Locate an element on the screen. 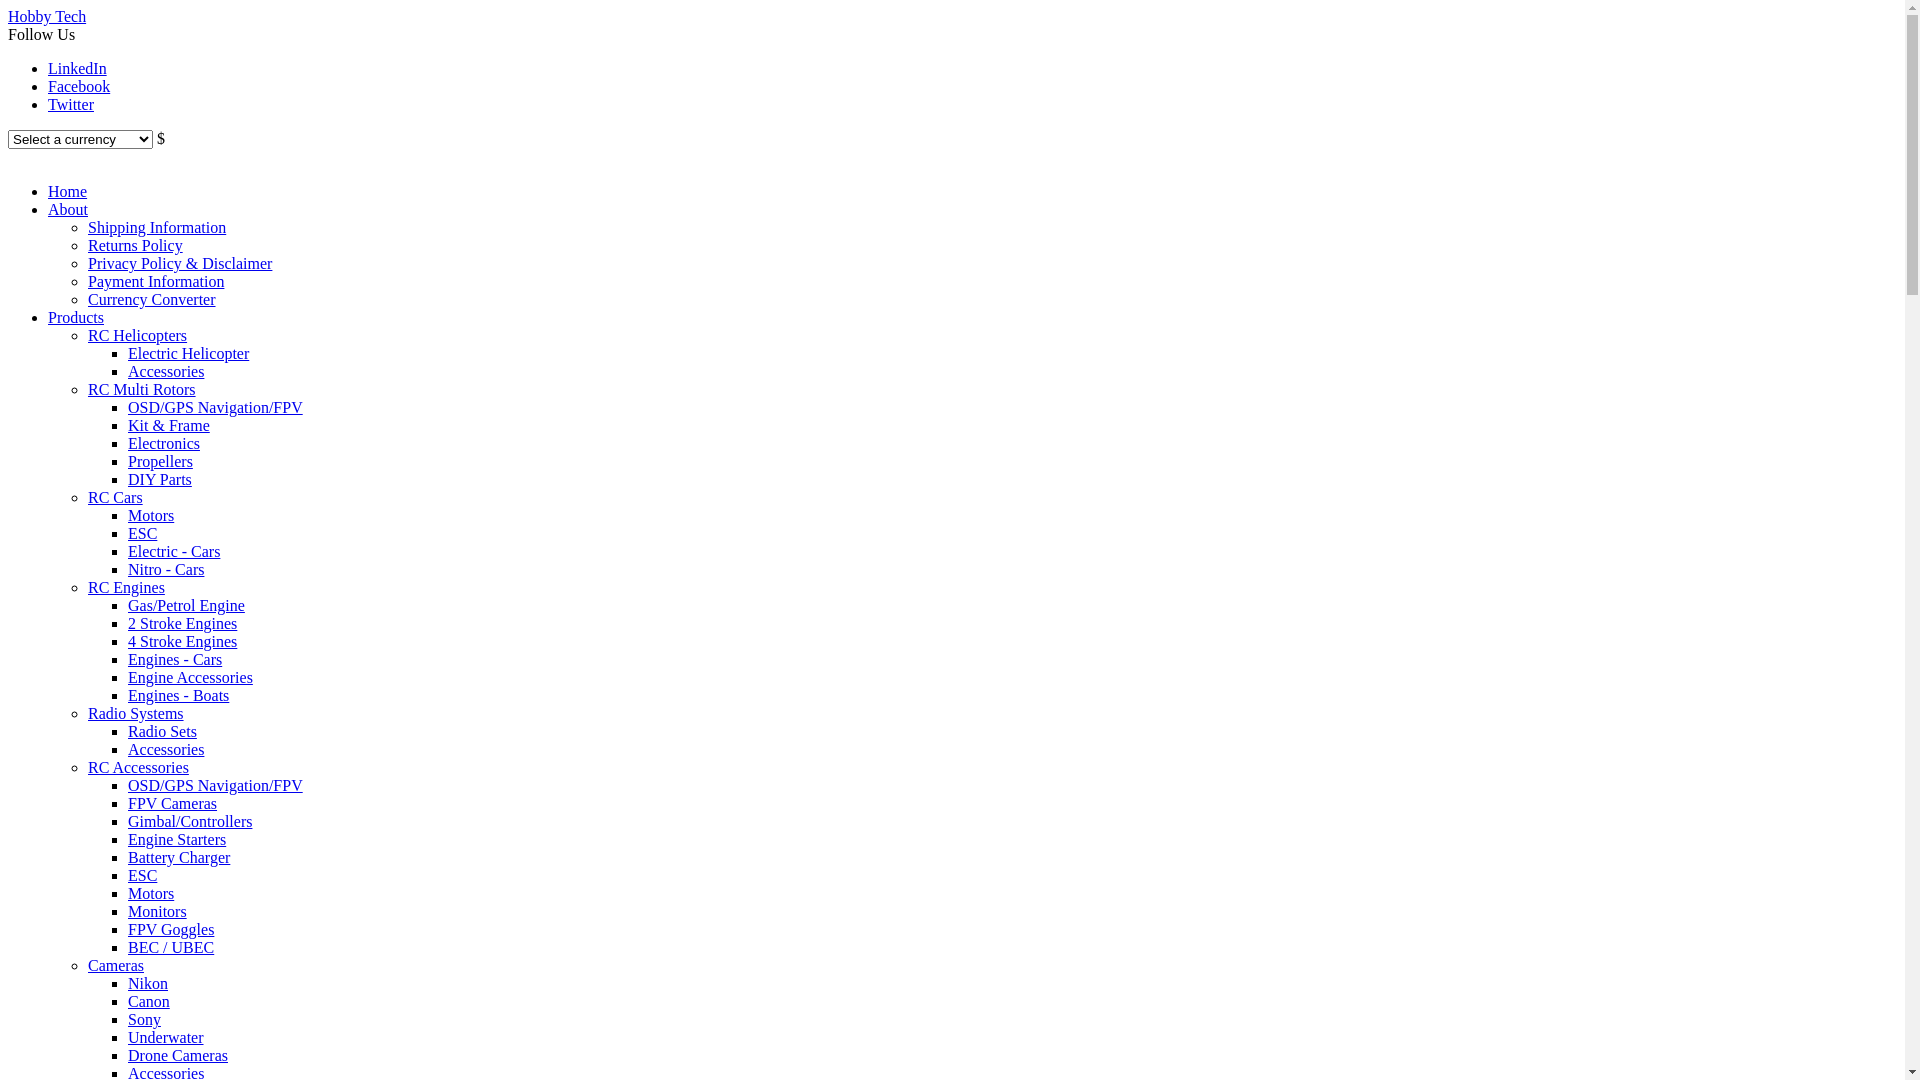  ESC is located at coordinates (142, 534).